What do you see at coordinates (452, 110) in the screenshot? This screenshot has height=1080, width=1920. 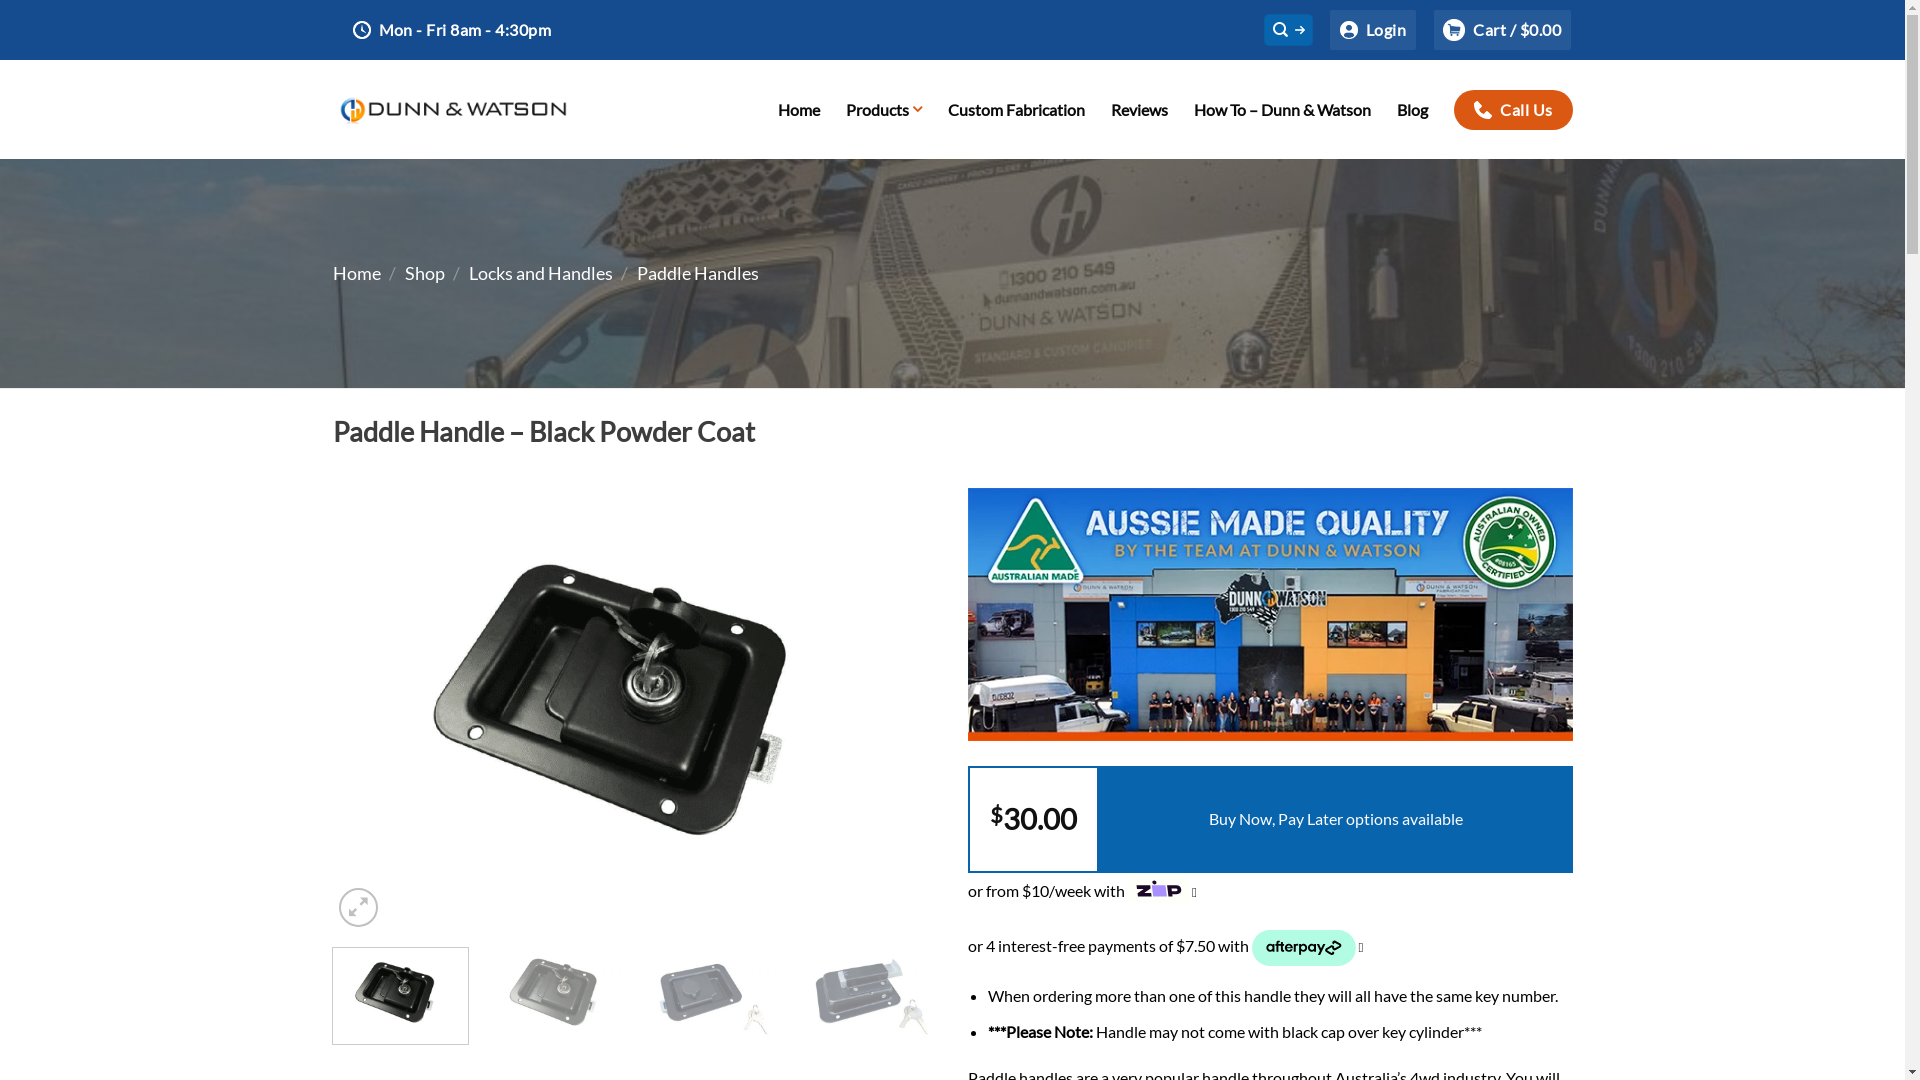 I see `Dunn & Watson` at bounding box center [452, 110].